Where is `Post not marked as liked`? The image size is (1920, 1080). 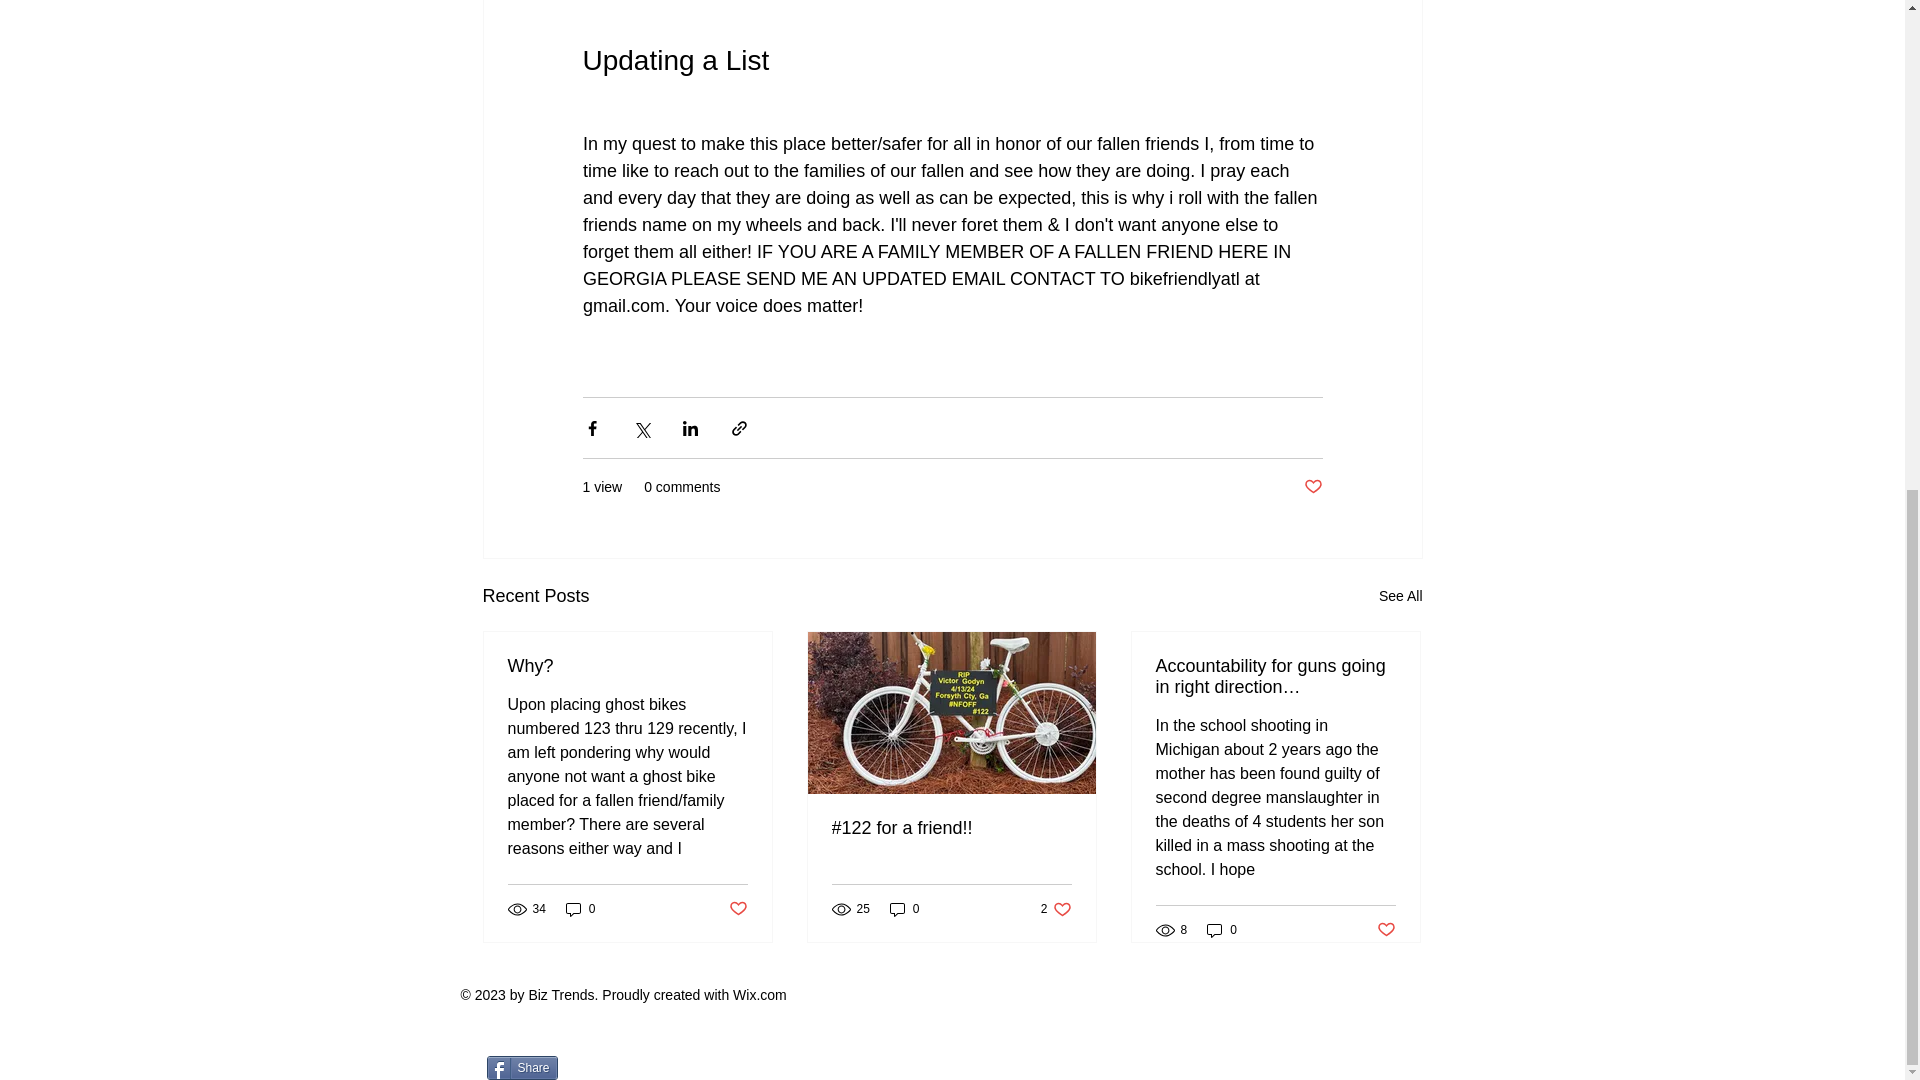 Post not marked as liked is located at coordinates (1222, 930).